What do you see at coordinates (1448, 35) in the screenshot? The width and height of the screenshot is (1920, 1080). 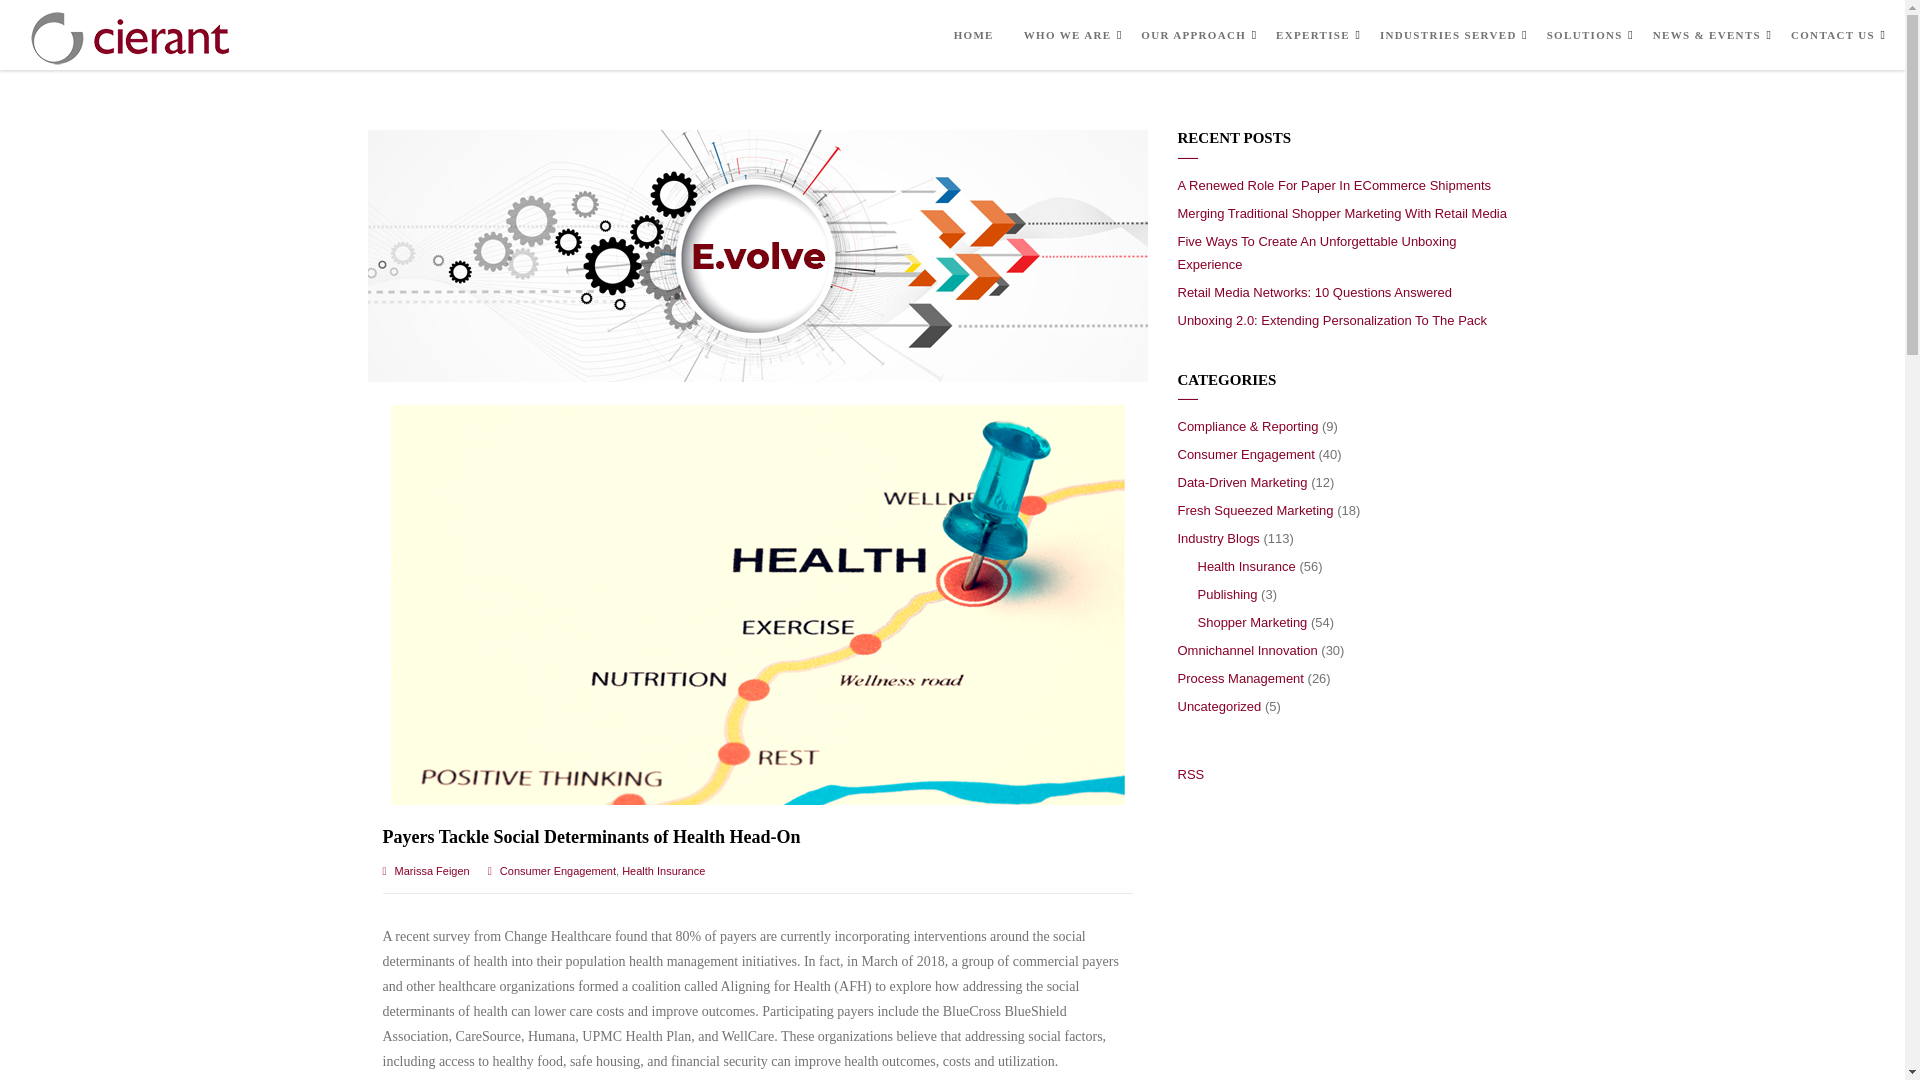 I see `INDUSTRIES SERVED` at bounding box center [1448, 35].